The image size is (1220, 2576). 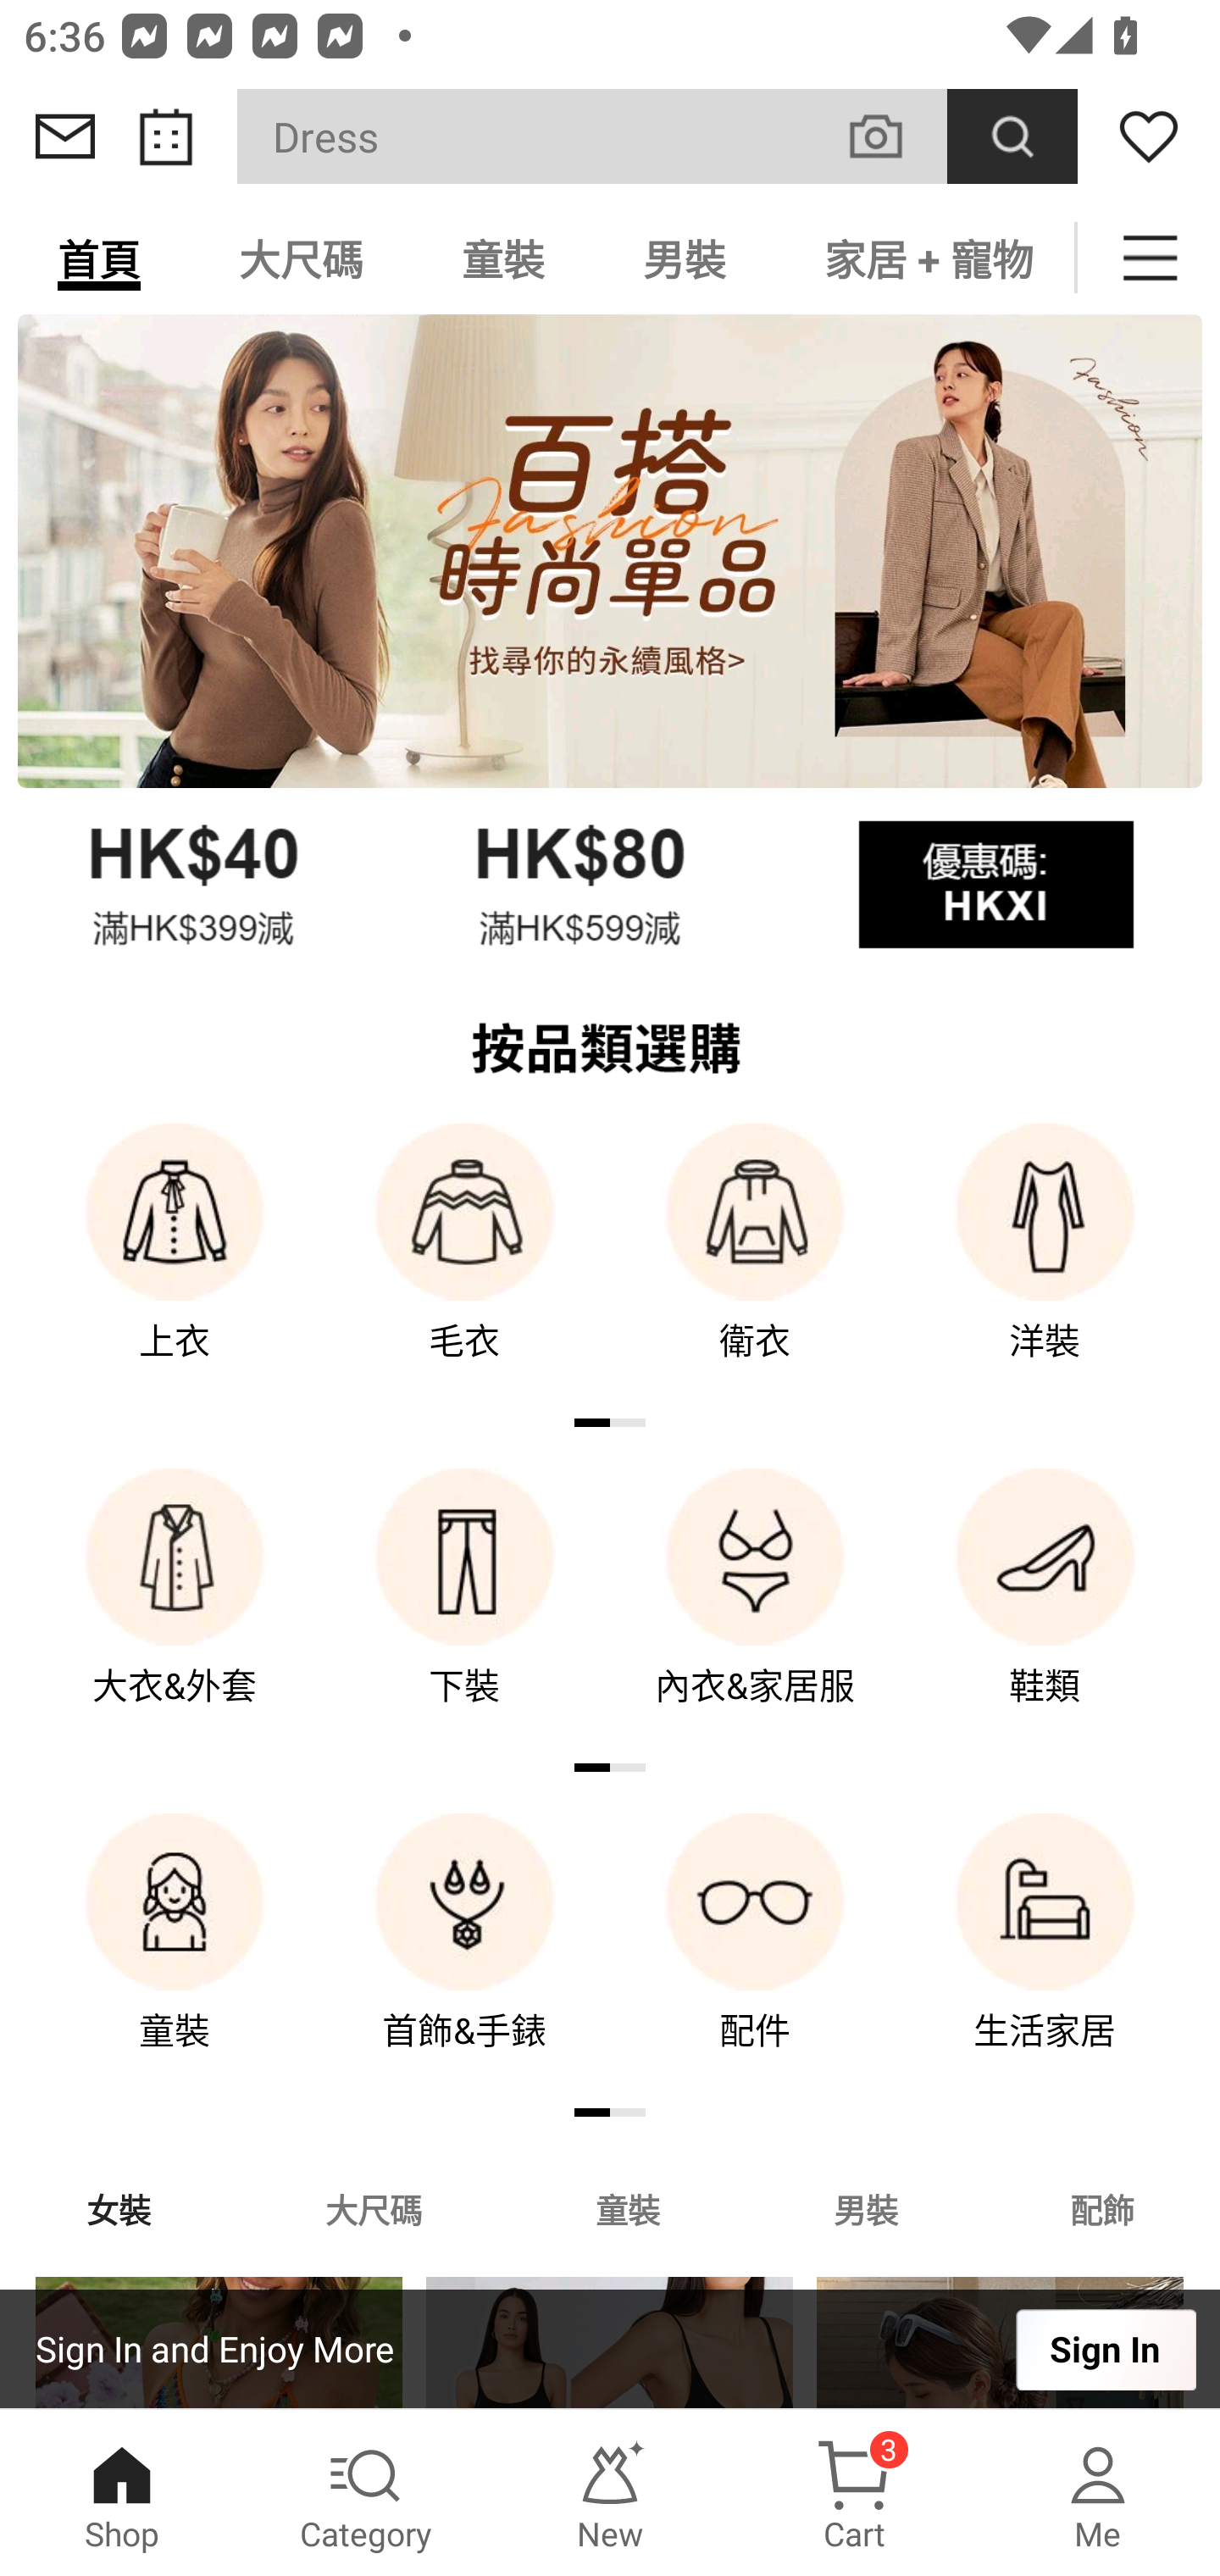 I want to click on Category, so click(x=366, y=2493).